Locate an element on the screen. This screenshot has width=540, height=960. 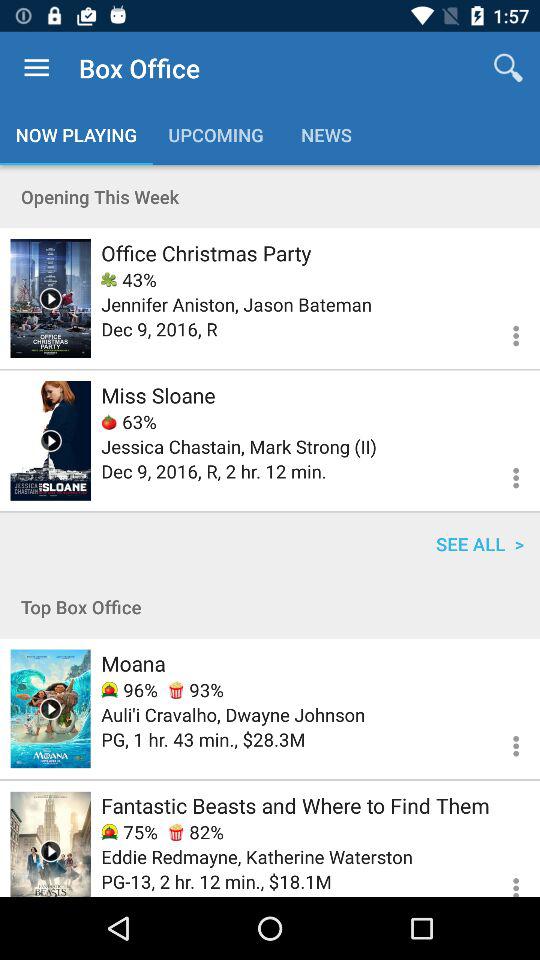
show options is located at coordinates (504, 332).